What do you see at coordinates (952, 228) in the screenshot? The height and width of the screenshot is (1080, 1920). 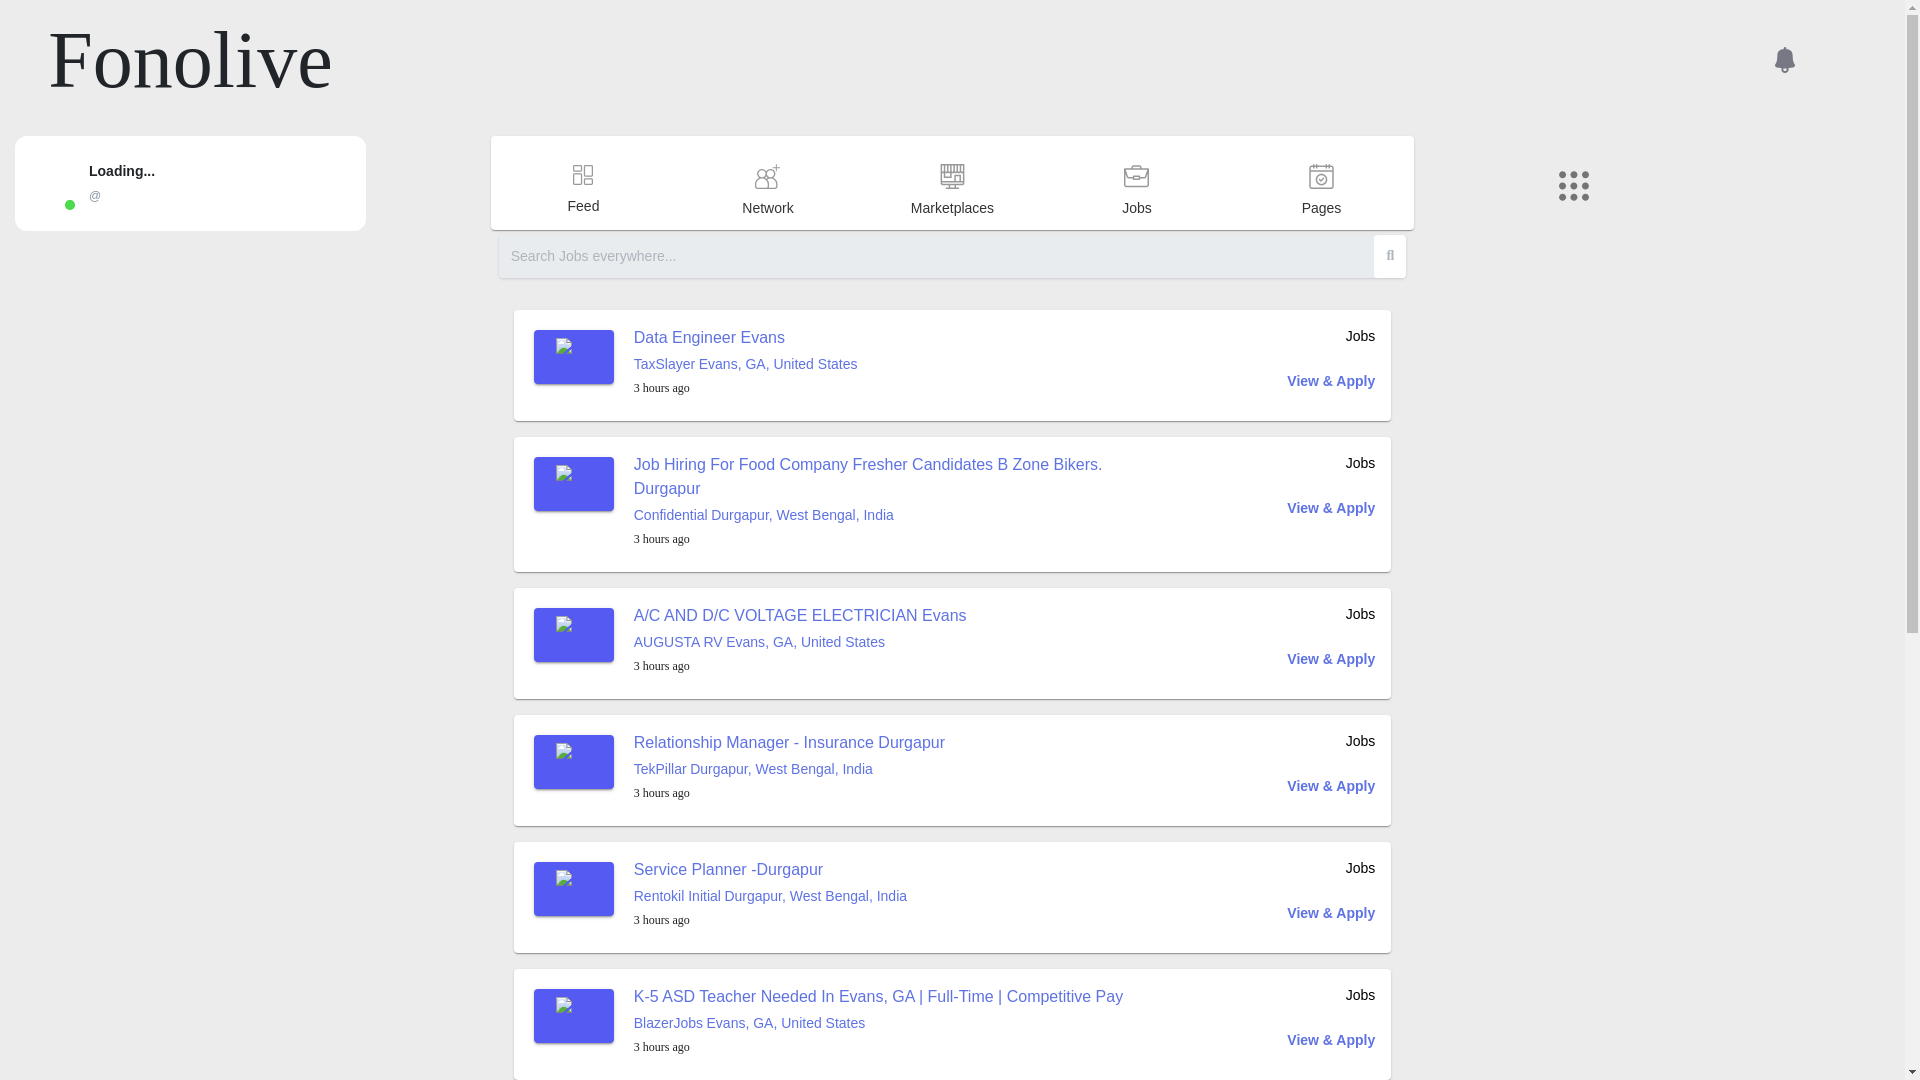 I see `Marketplaces` at bounding box center [952, 228].